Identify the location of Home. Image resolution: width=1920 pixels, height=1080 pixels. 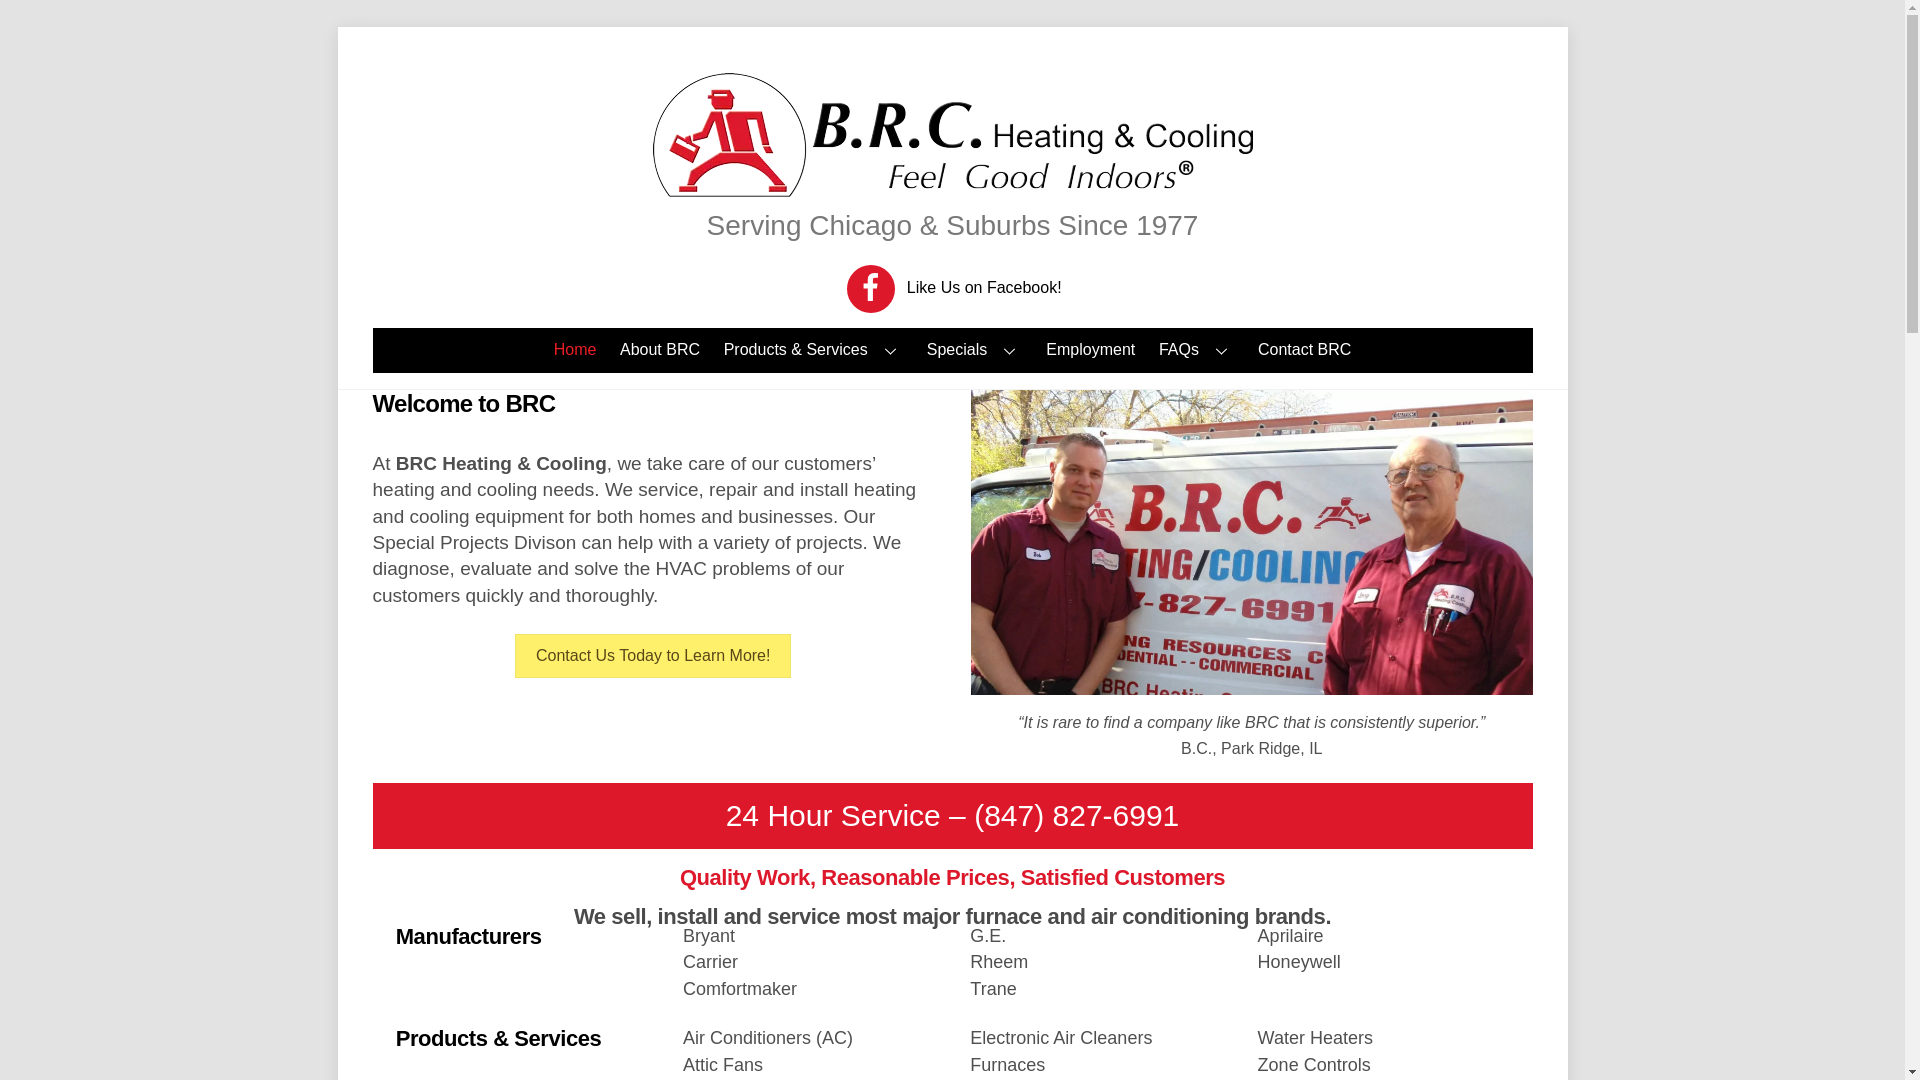
(574, 350).